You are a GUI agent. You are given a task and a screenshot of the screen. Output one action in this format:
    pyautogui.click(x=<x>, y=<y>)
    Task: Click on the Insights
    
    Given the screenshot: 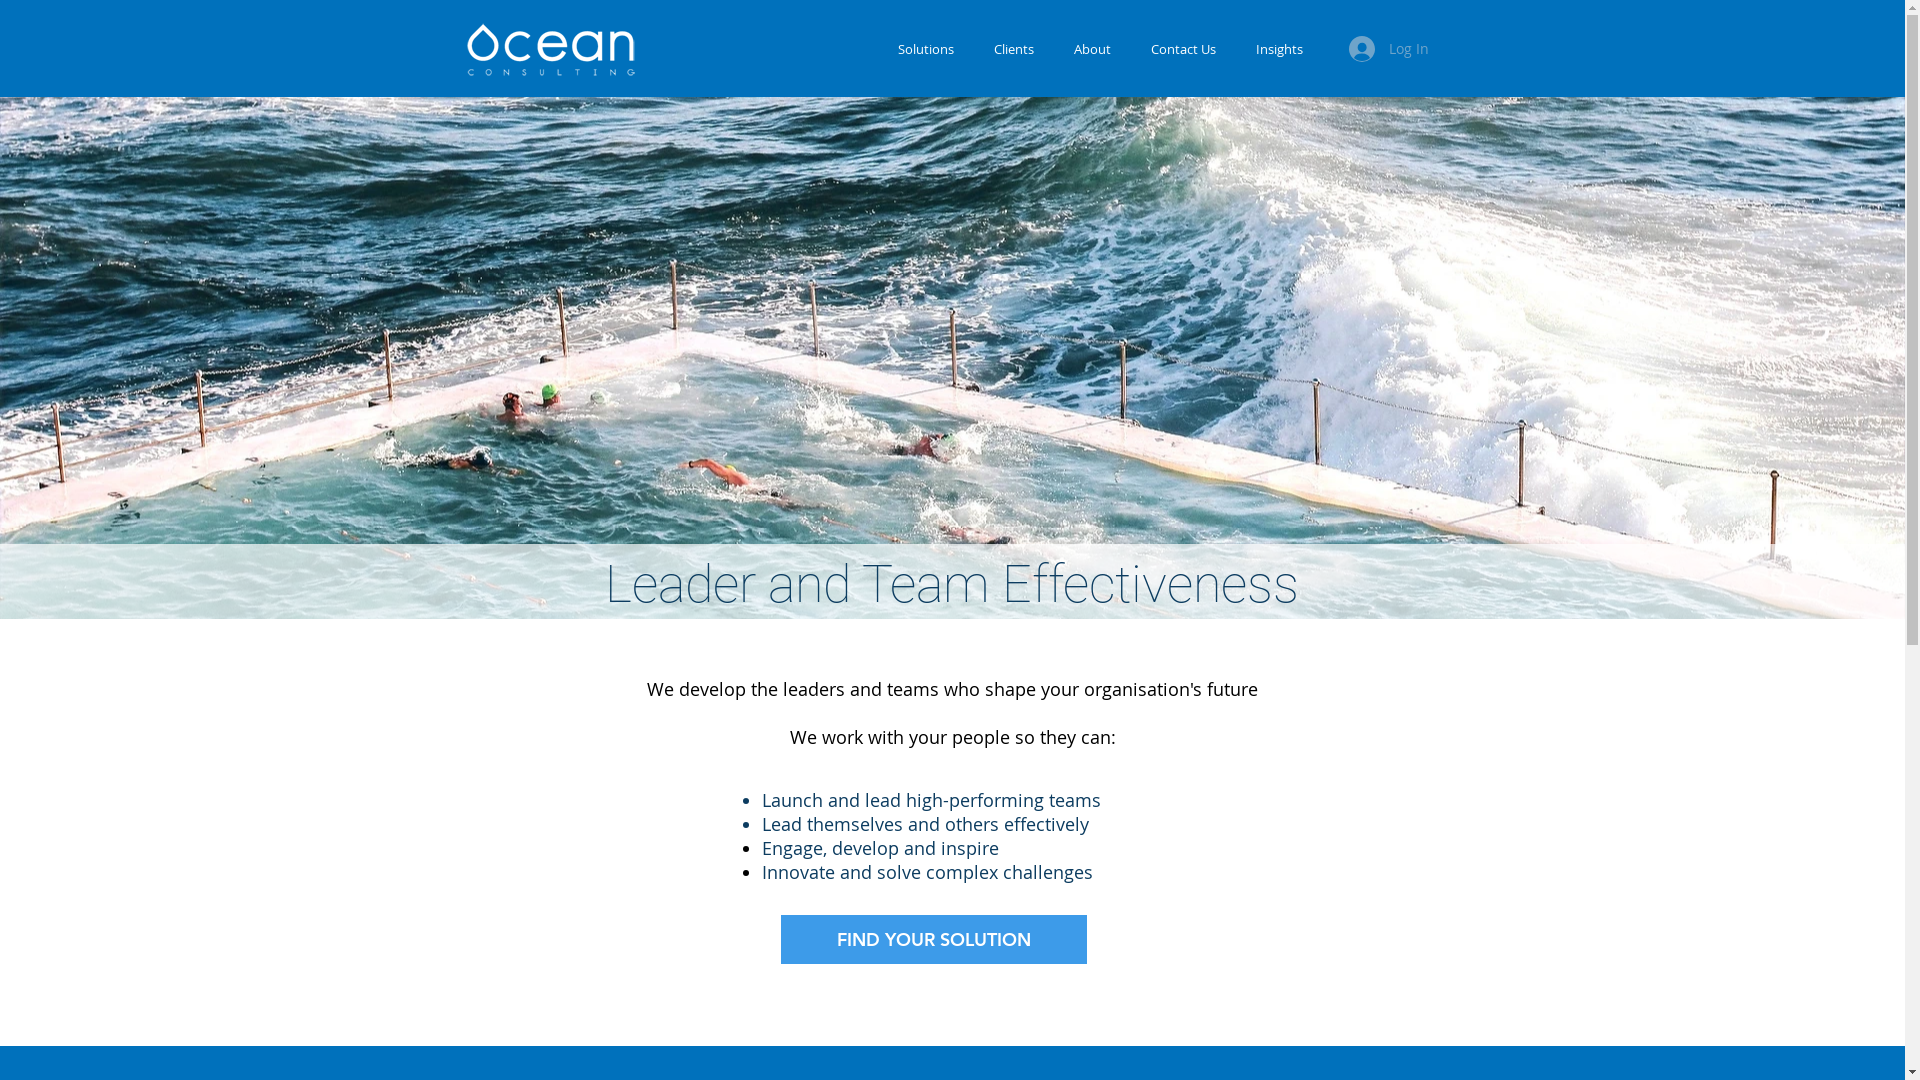 What is the action you would take?
    pyautogui.click(x=1280, y=50)
    